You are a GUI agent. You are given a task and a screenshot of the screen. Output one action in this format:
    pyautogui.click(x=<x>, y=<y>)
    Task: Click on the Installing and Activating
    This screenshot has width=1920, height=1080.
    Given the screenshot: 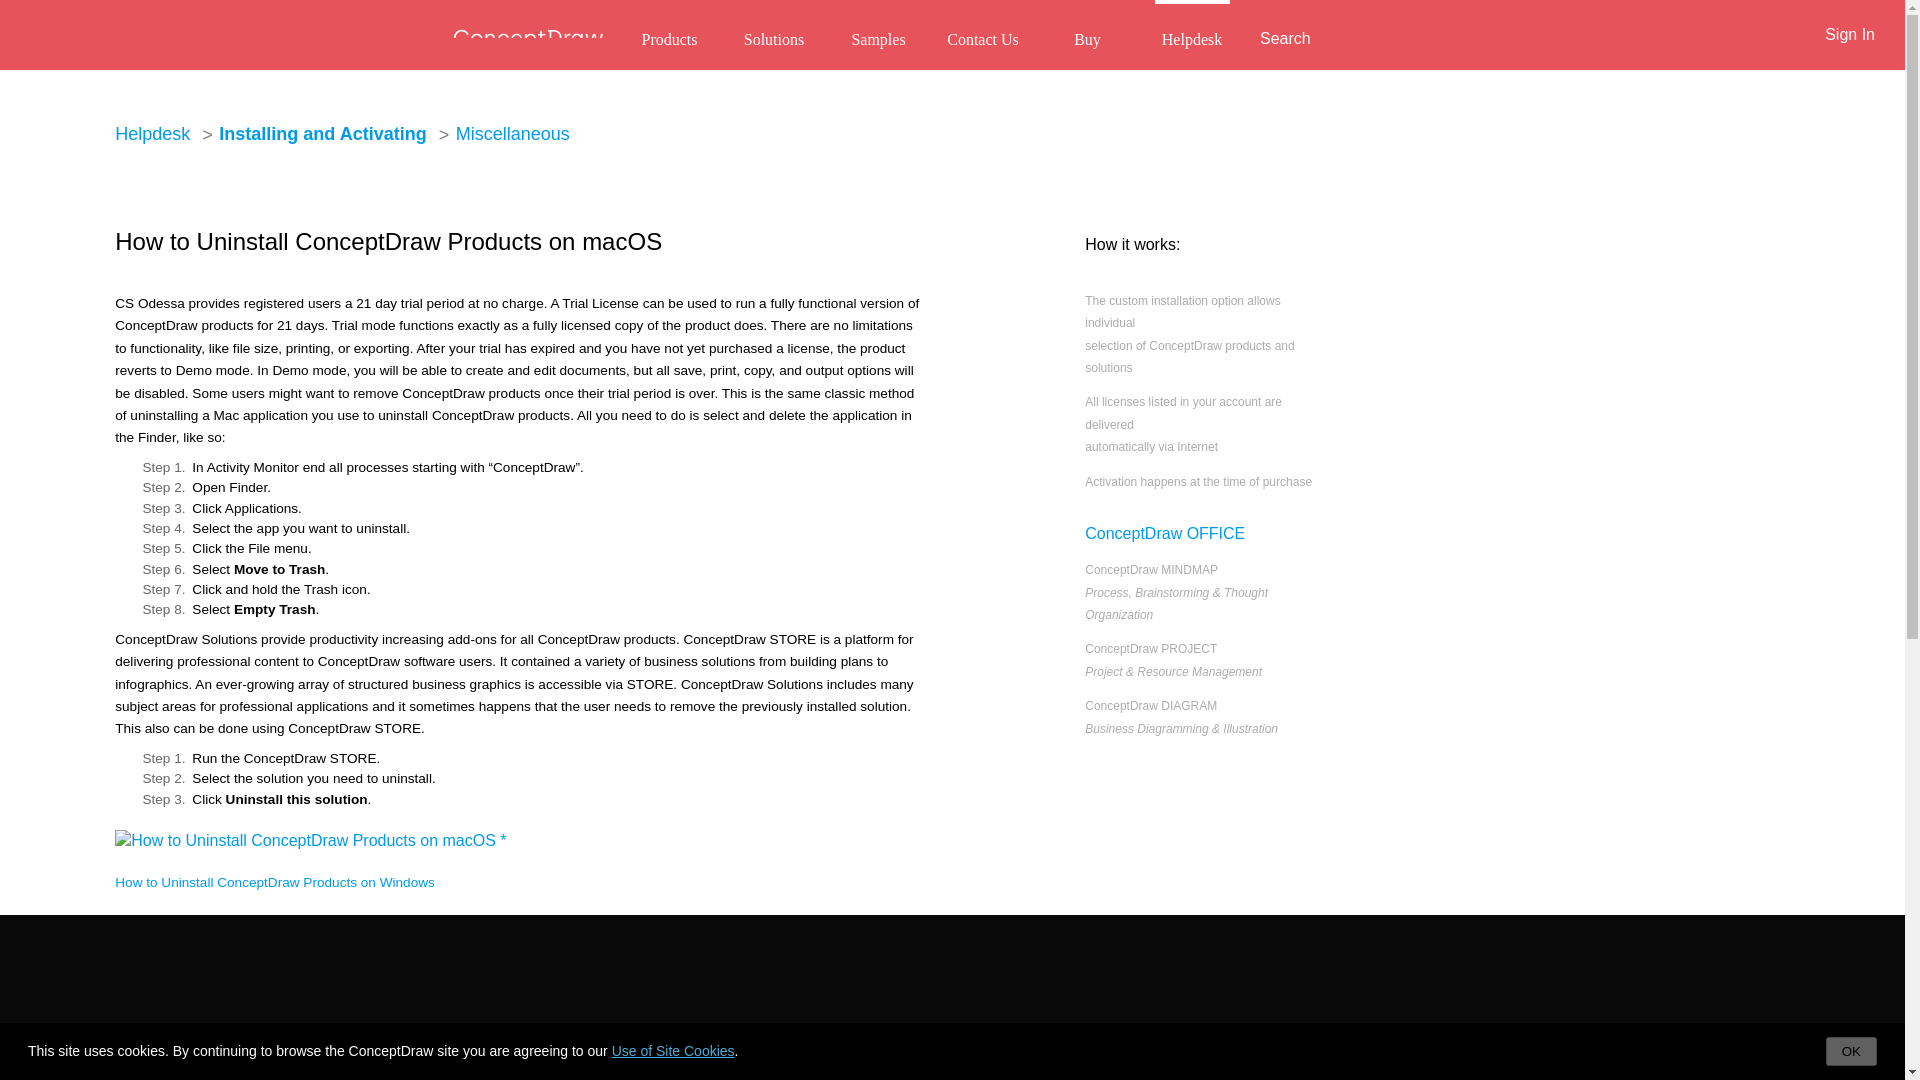 What is the action you would take?
    pyautogui.click(x=322, y=134)
    